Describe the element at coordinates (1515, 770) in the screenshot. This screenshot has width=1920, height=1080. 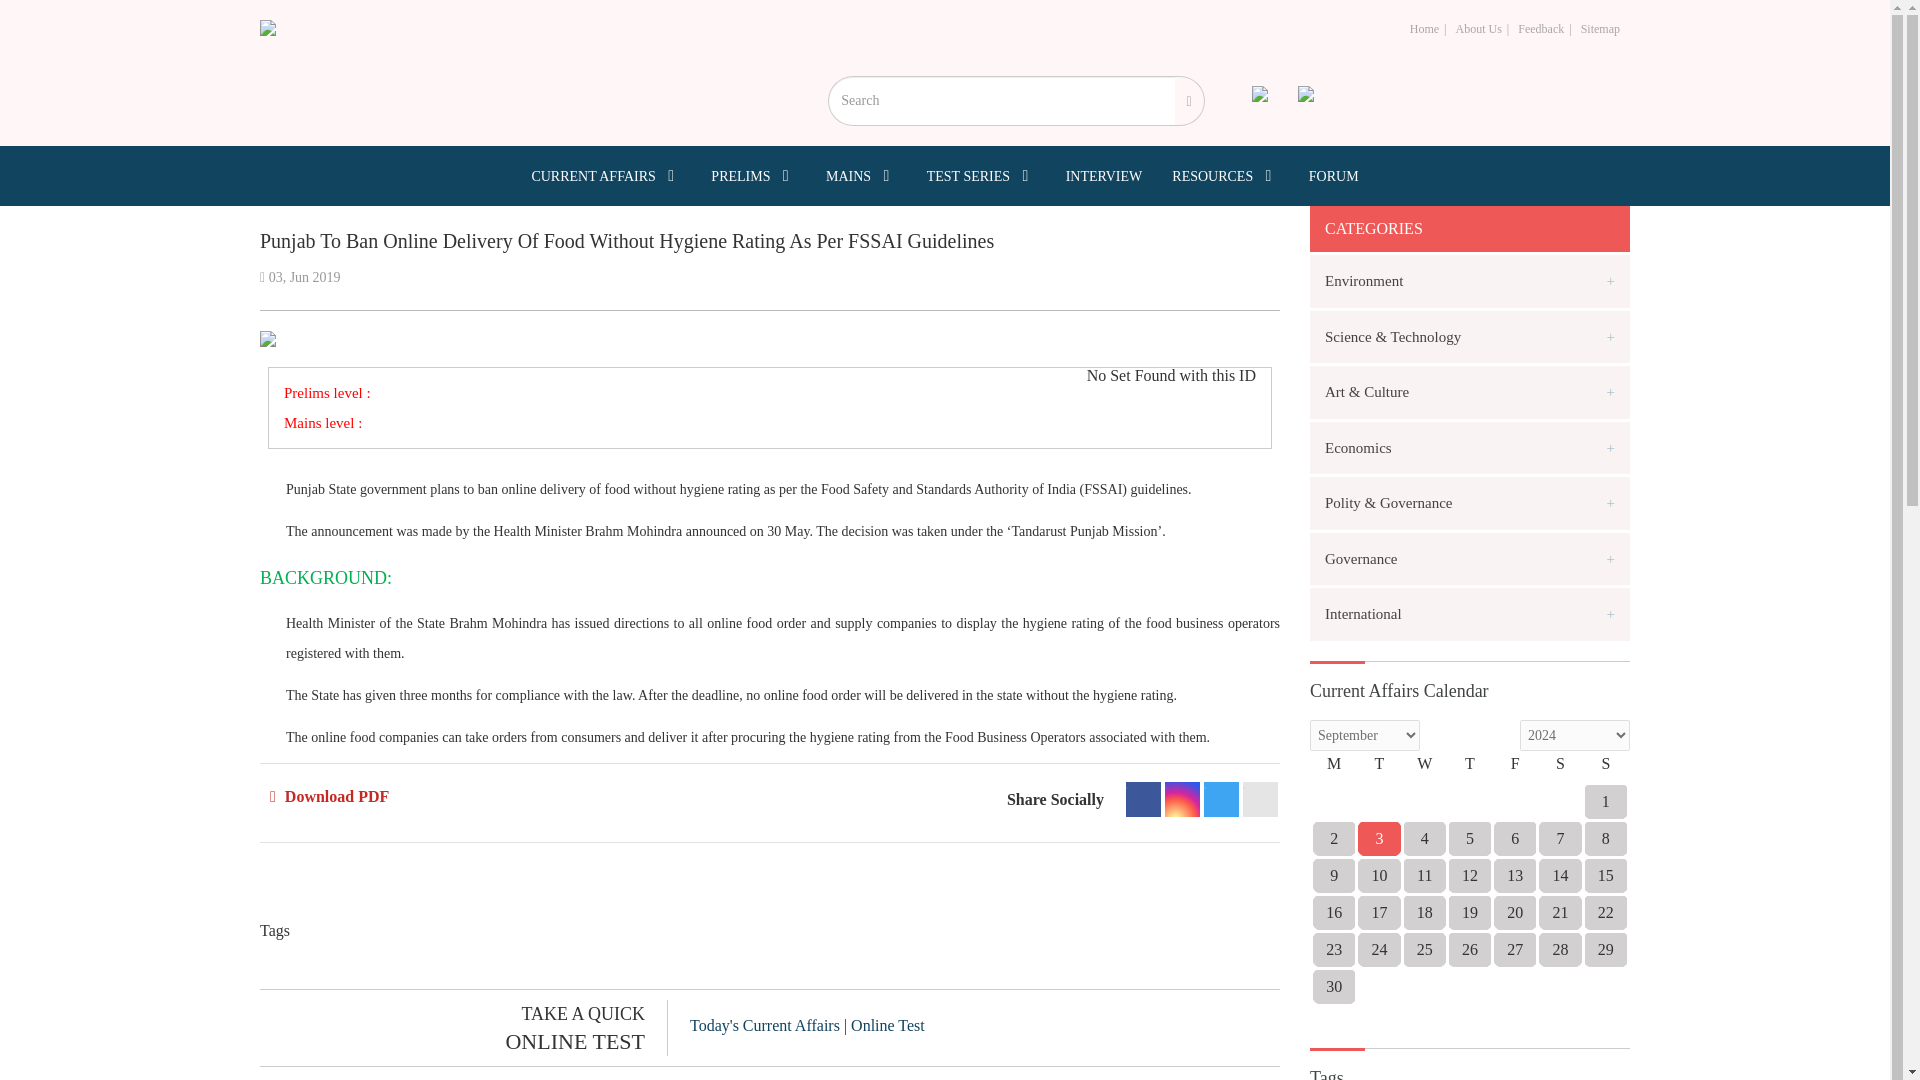
I see `Friday` at that location.